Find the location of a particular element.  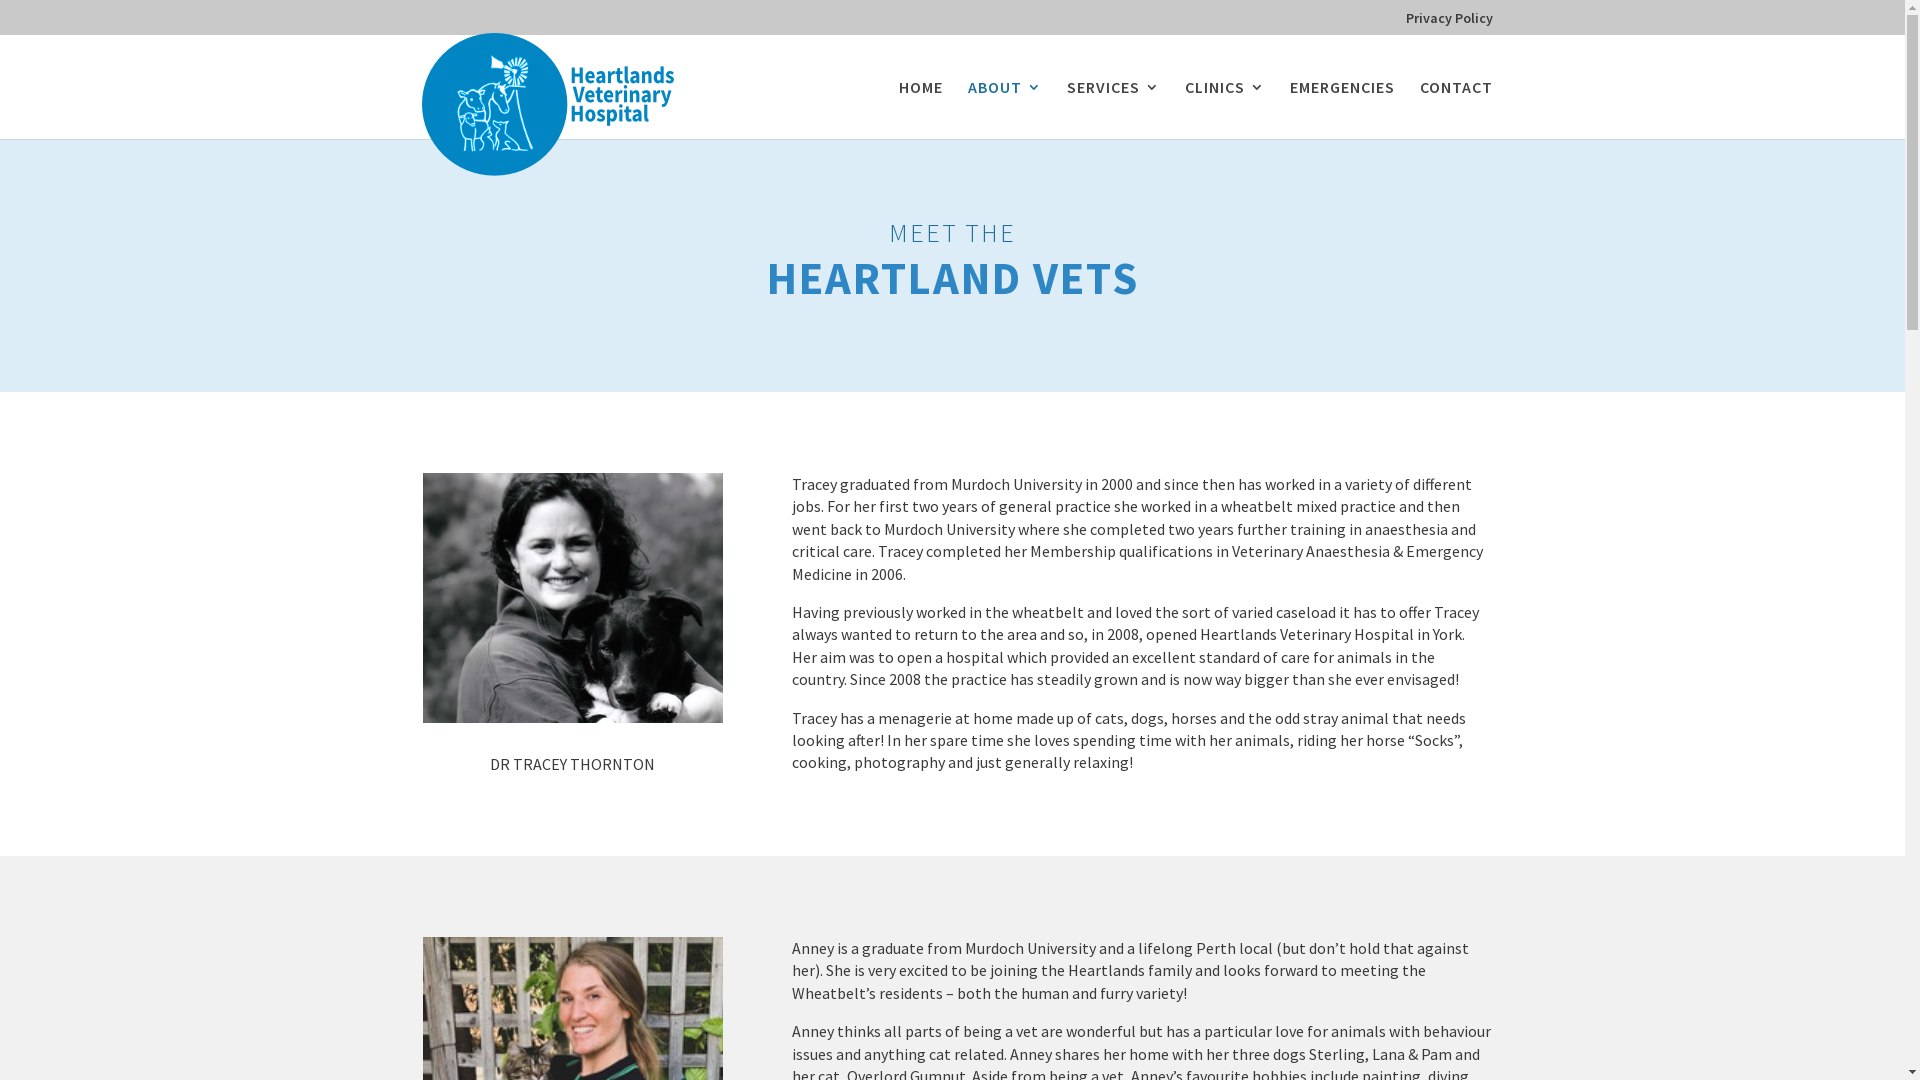

ABOUT is located at coordinates (1005, 110).